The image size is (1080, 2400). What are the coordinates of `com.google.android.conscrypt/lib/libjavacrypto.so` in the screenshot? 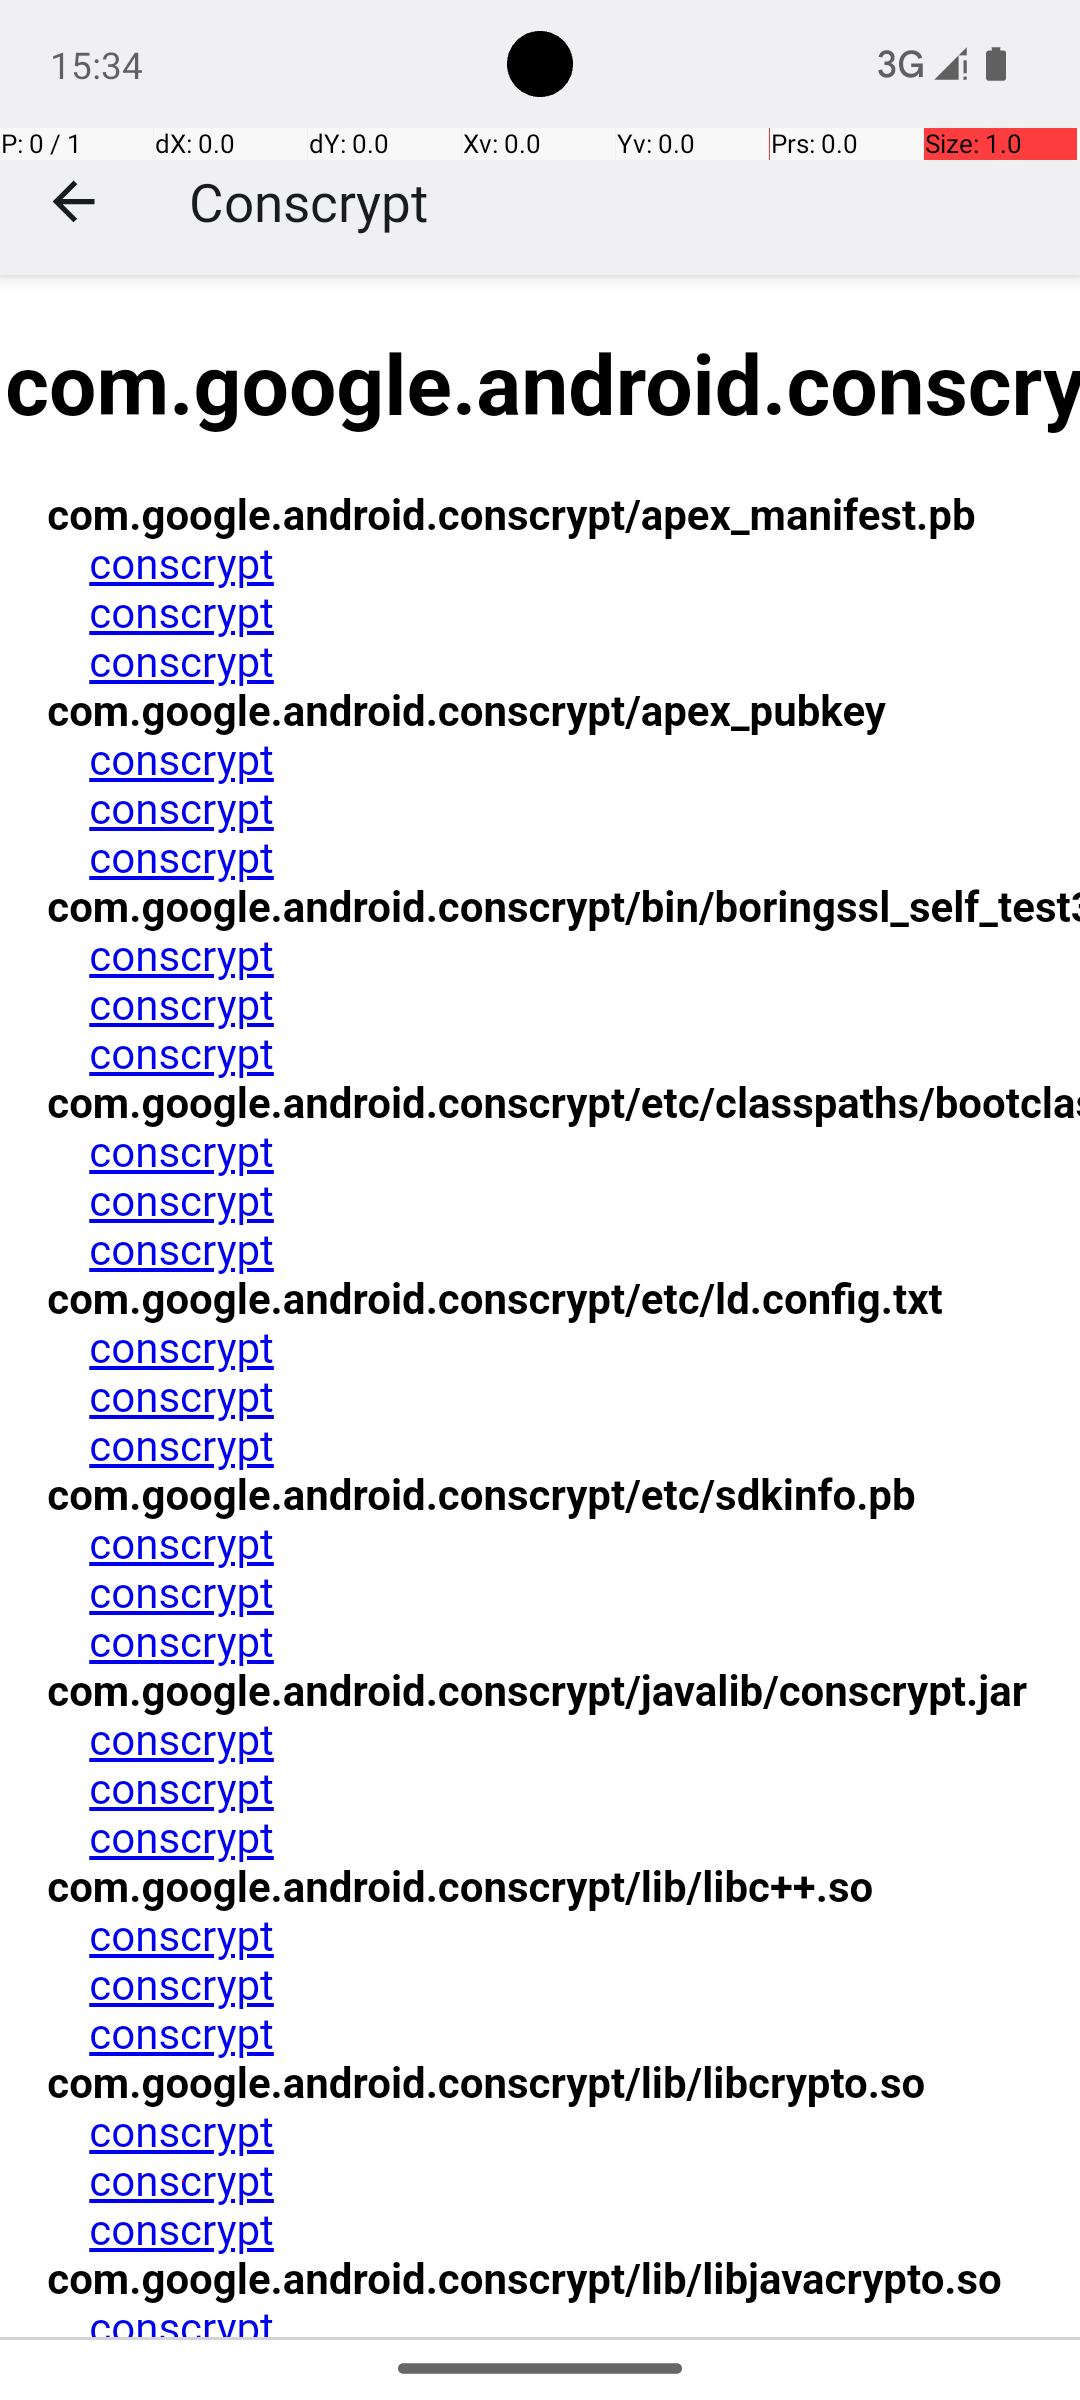 It's located at (523, 2280).